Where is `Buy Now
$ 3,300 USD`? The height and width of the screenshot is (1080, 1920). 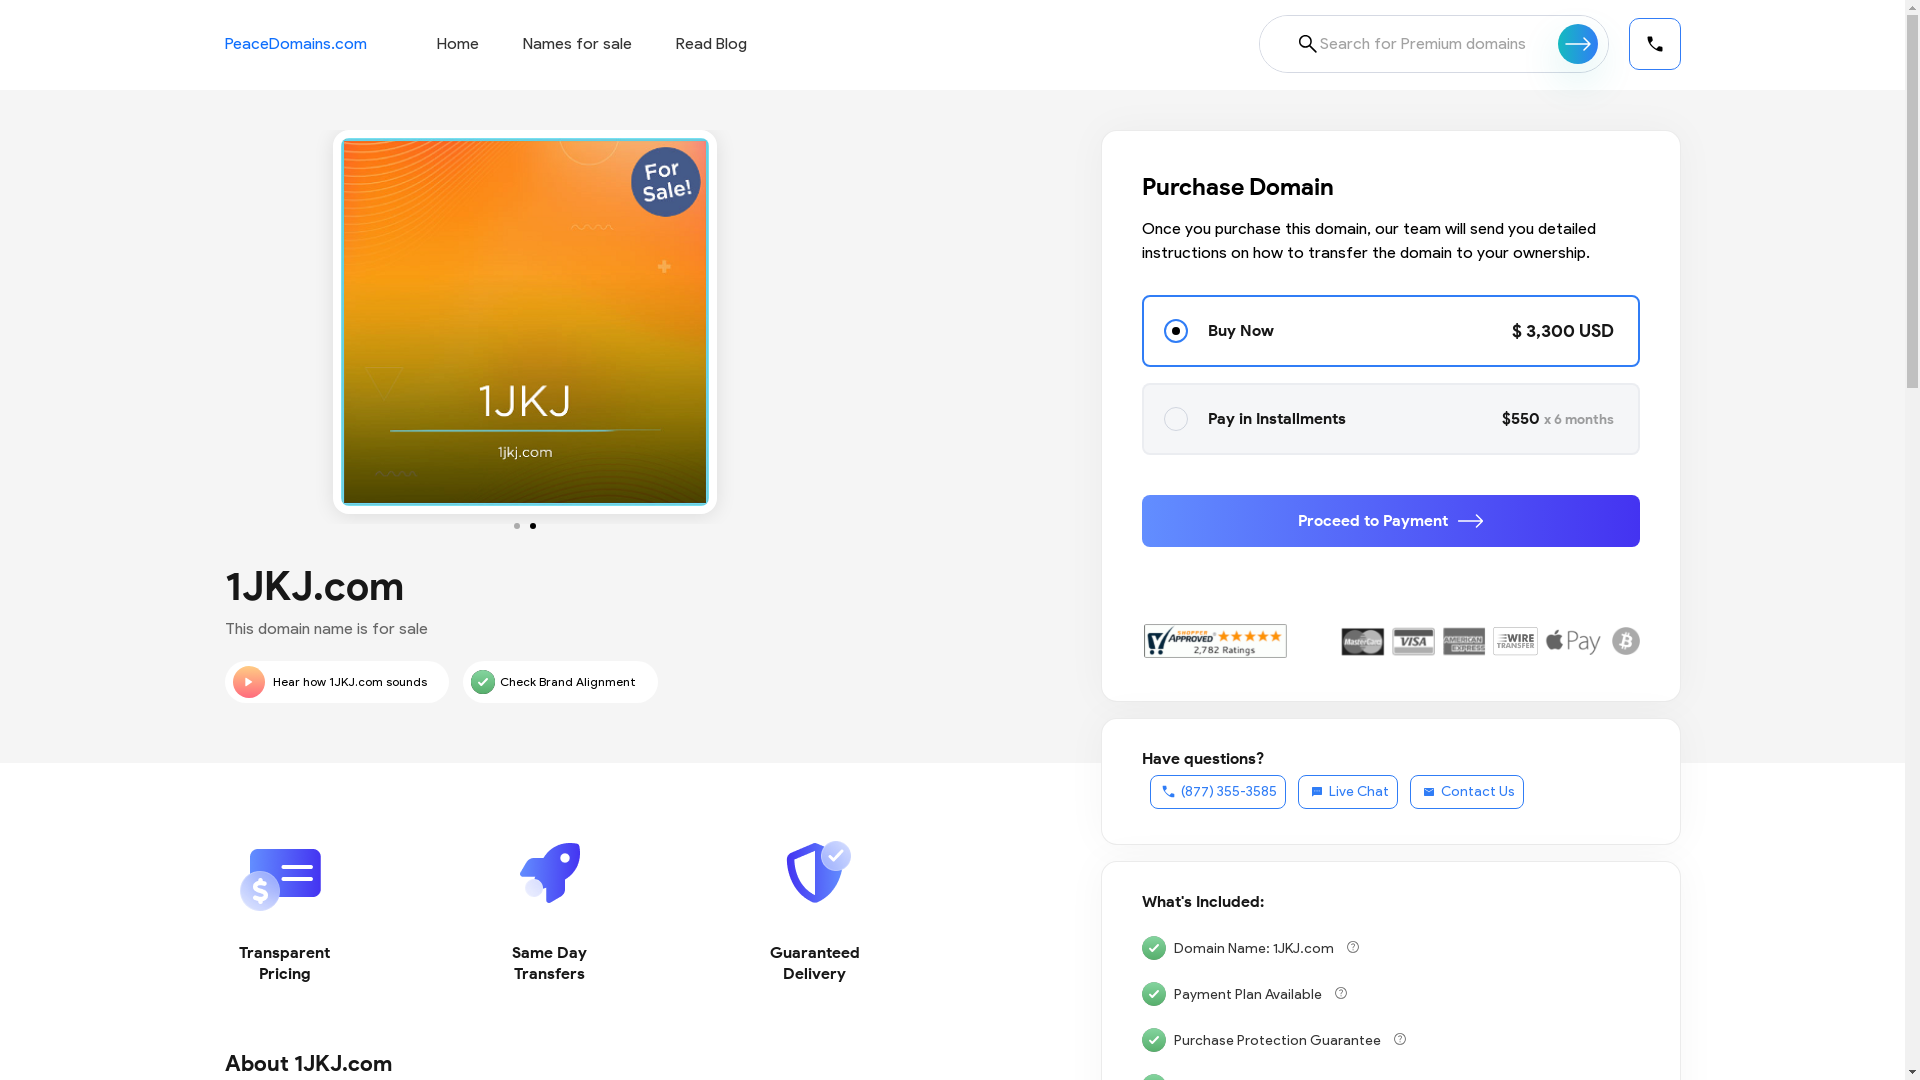 Buy Now
$ 3,300 USD is located at coordinates (1391, 331).